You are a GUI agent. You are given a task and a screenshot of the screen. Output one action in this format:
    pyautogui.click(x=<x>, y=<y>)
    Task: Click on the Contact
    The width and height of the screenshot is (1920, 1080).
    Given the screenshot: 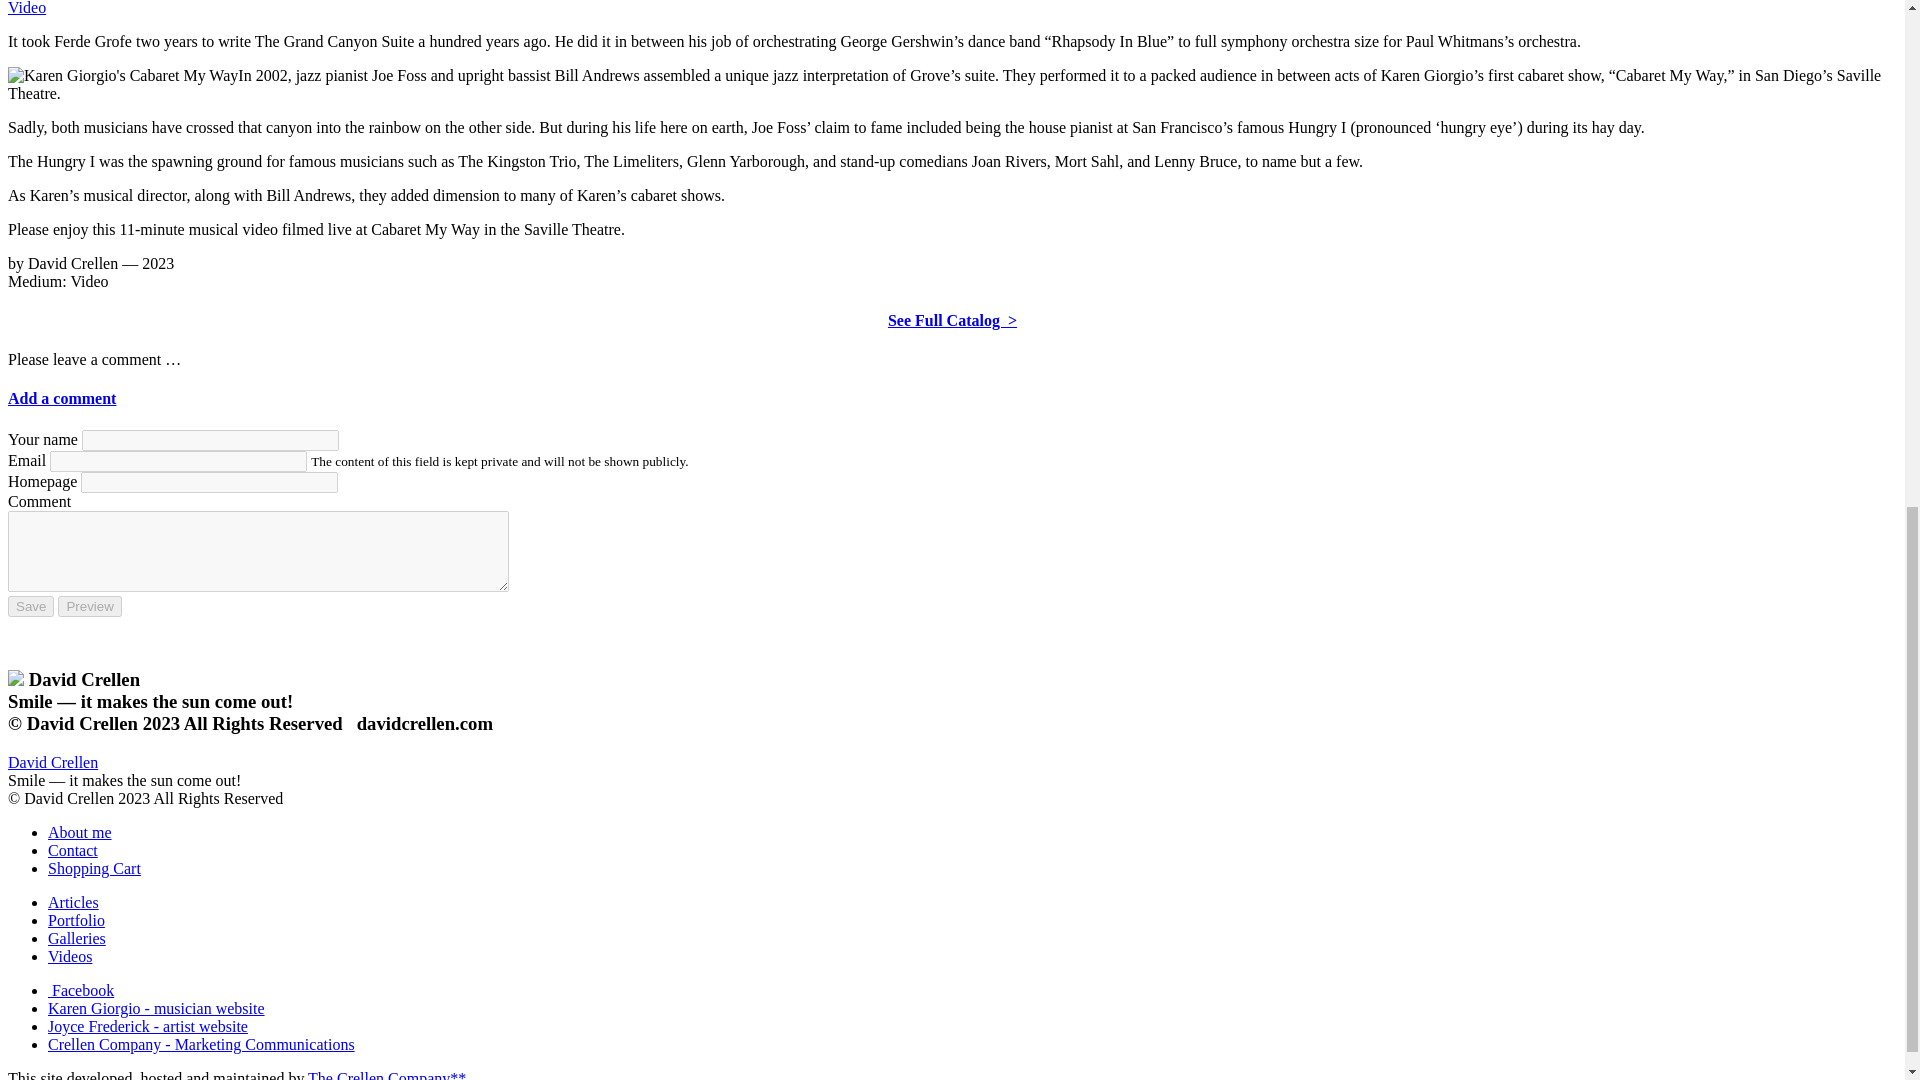 What is the action you would take?
    pyautogui.click(x=72, y=850)
    